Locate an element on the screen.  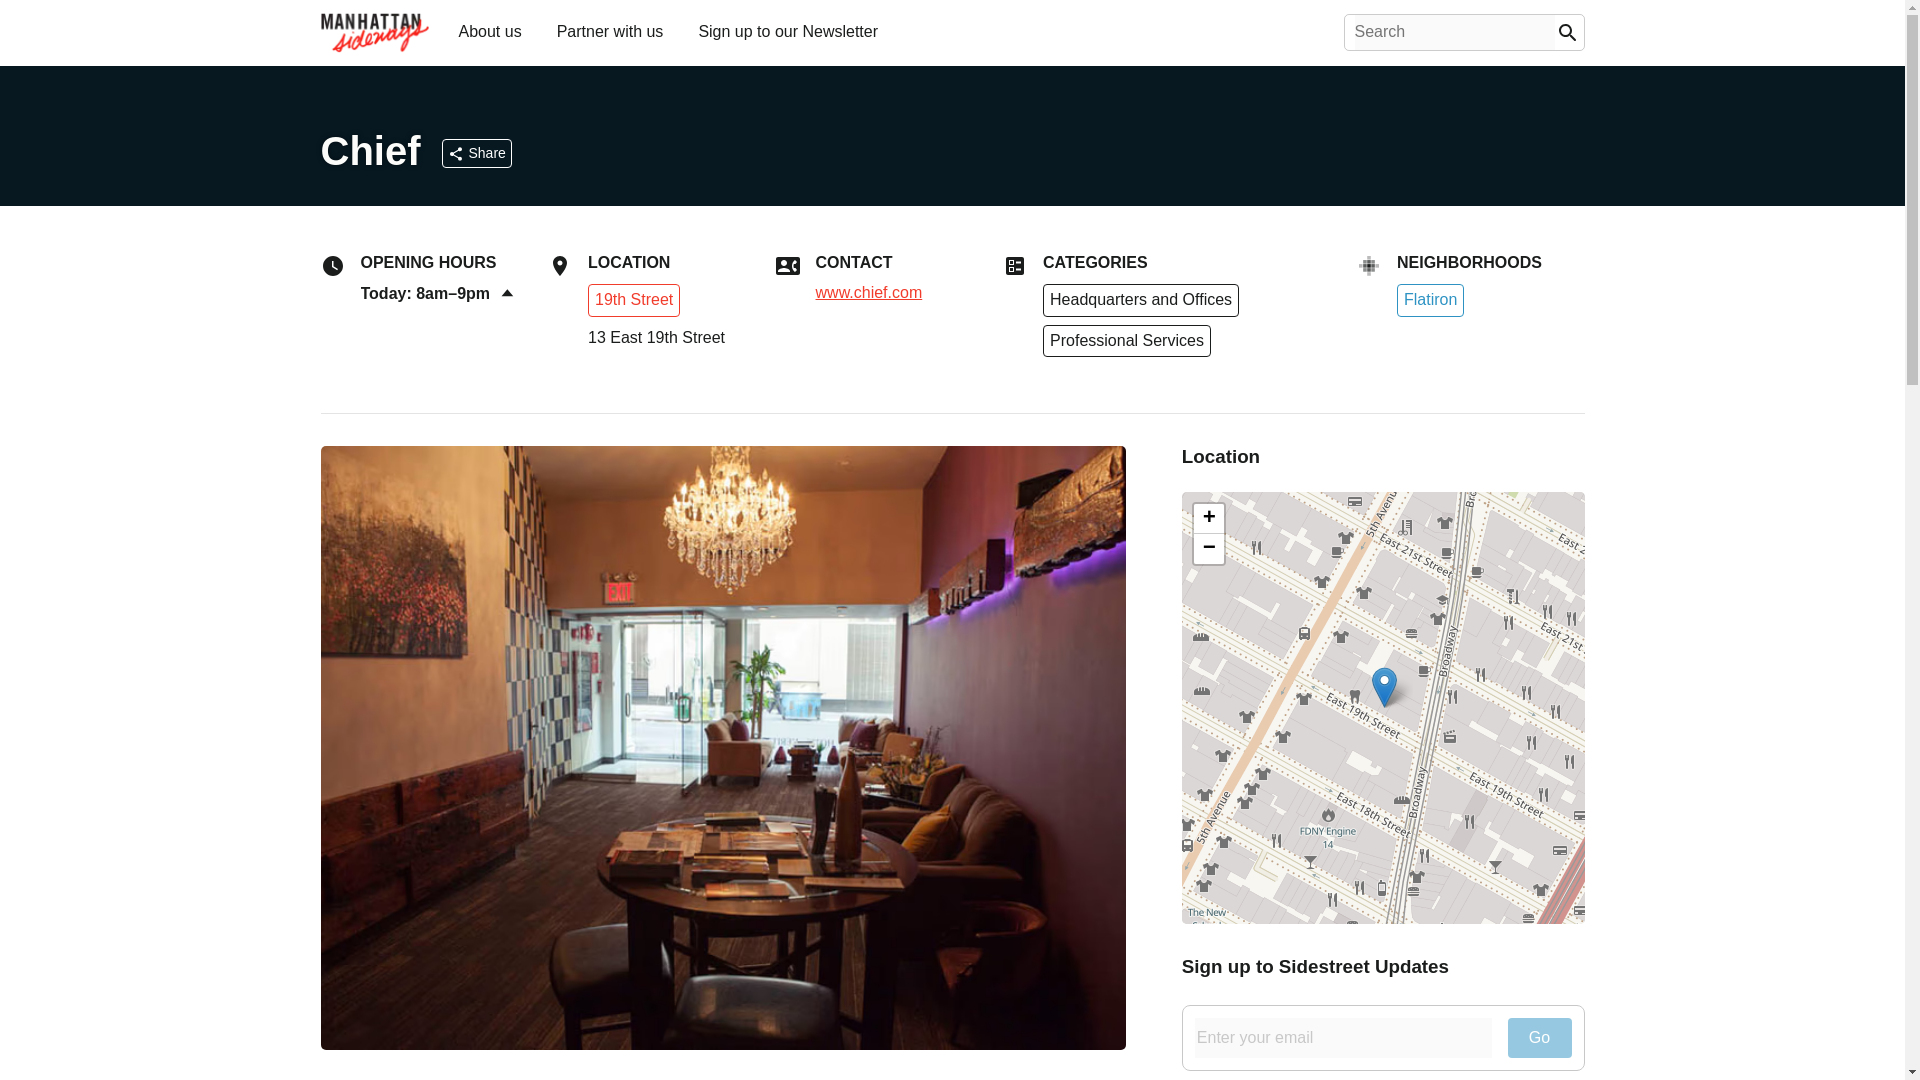
Professional Services is located at coordinates (1126, 341).